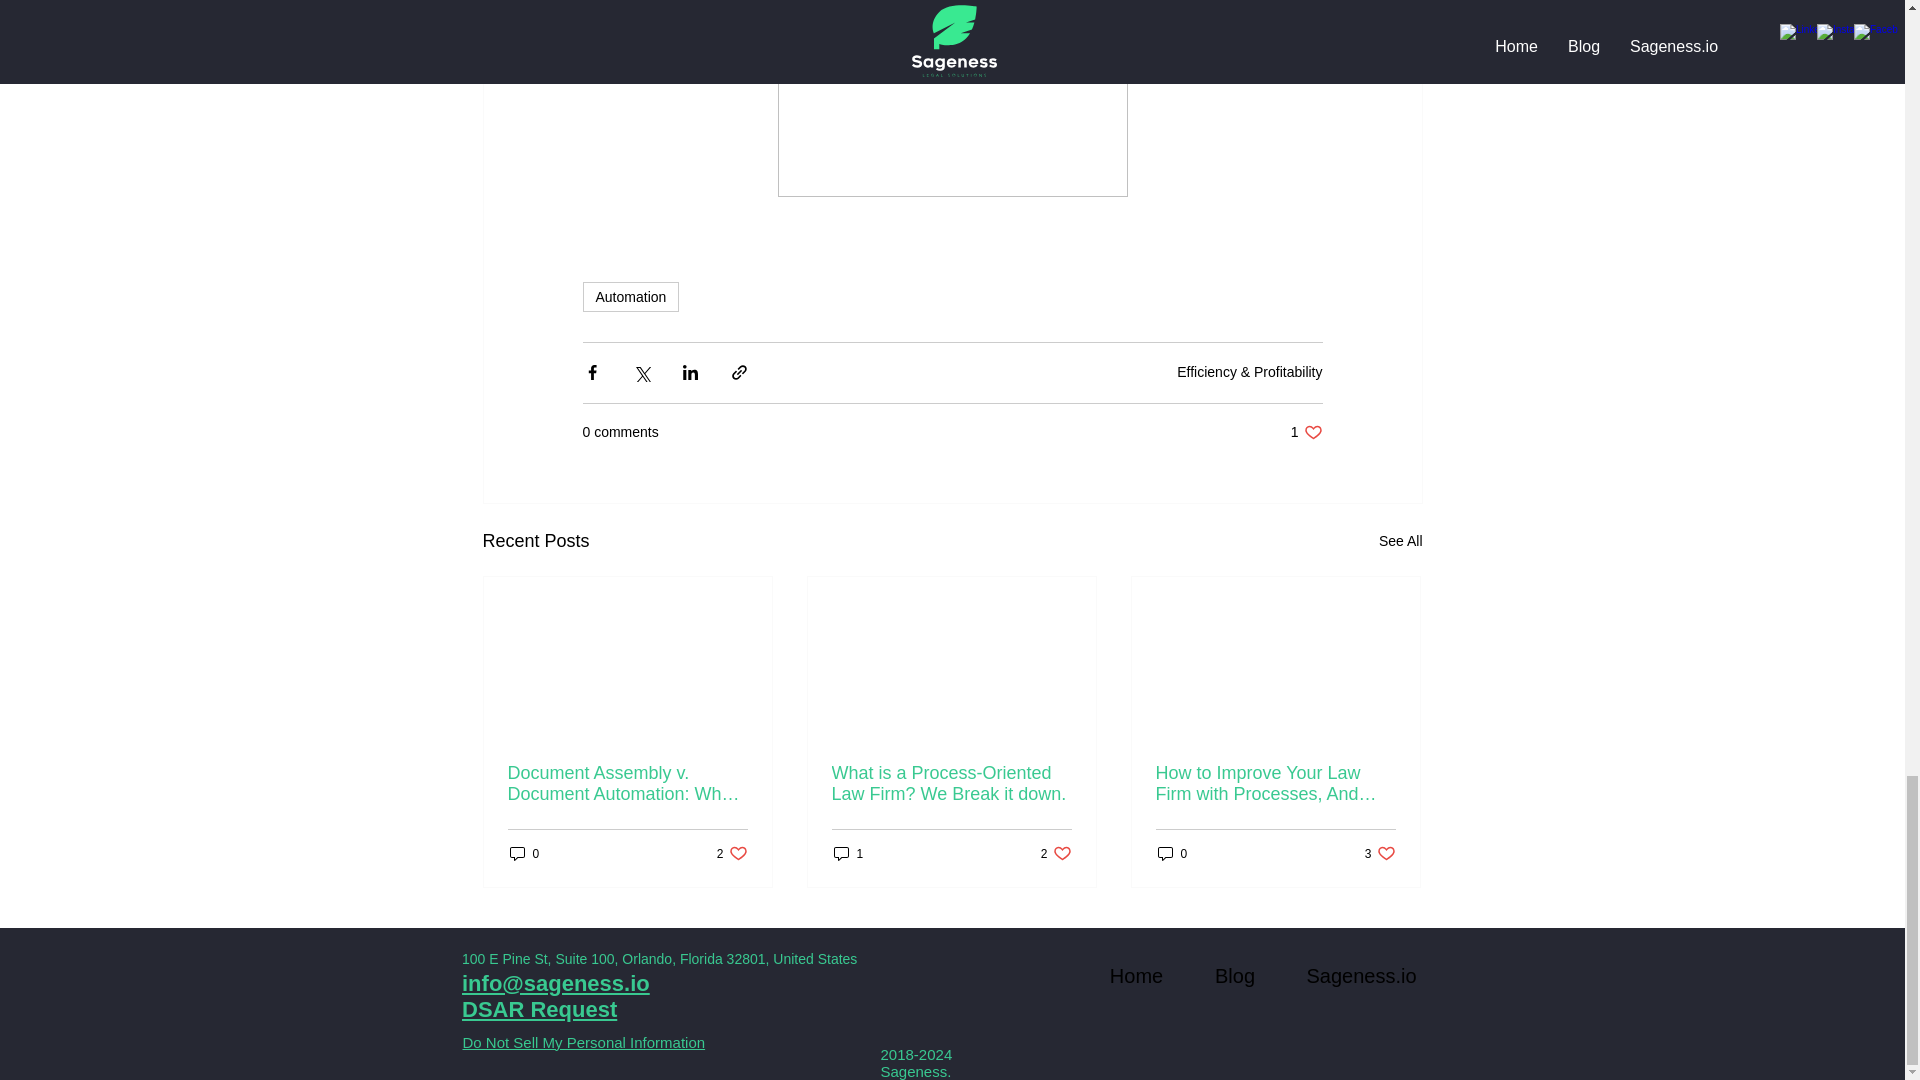 Image resolution: width=1920 pixels, height=1080 pixels. I want to click on Automation, so click(630, 296).